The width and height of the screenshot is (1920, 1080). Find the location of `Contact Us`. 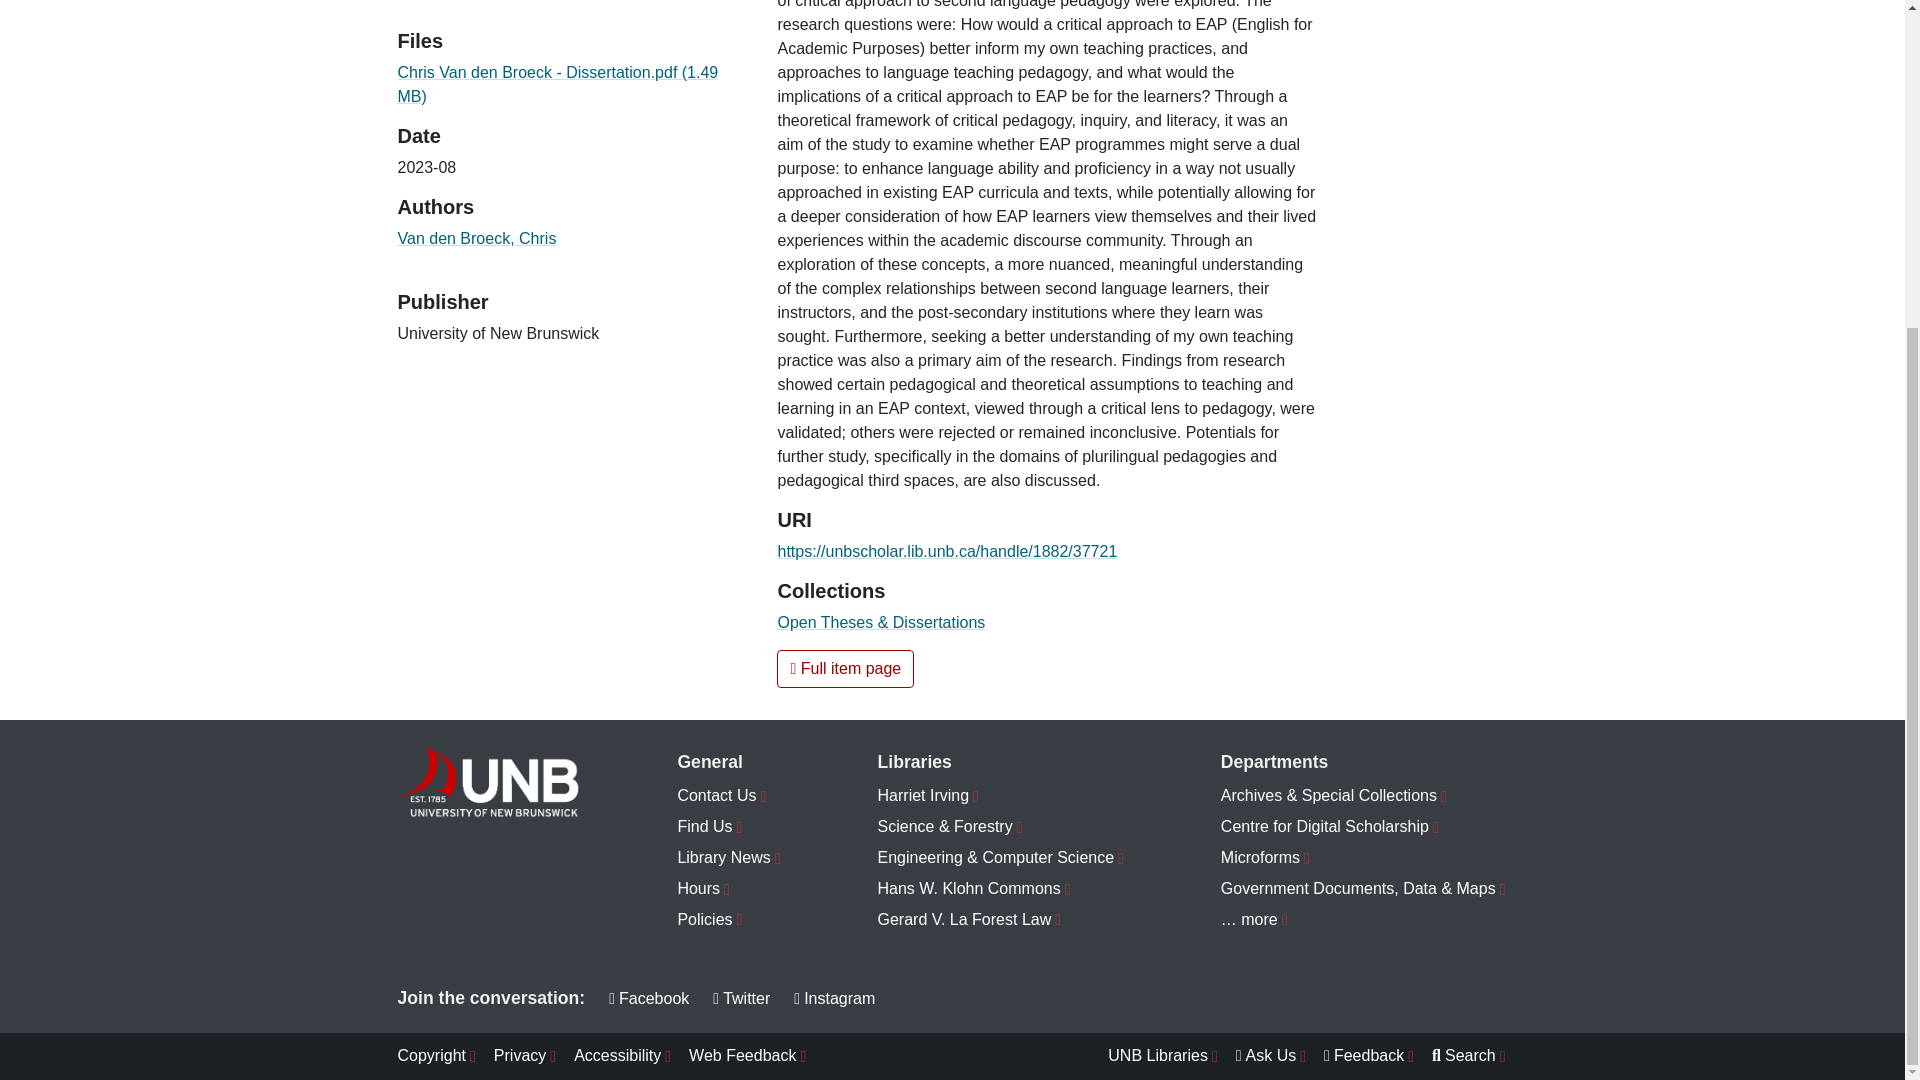

Contact Us is located at coordinates (729, 796).